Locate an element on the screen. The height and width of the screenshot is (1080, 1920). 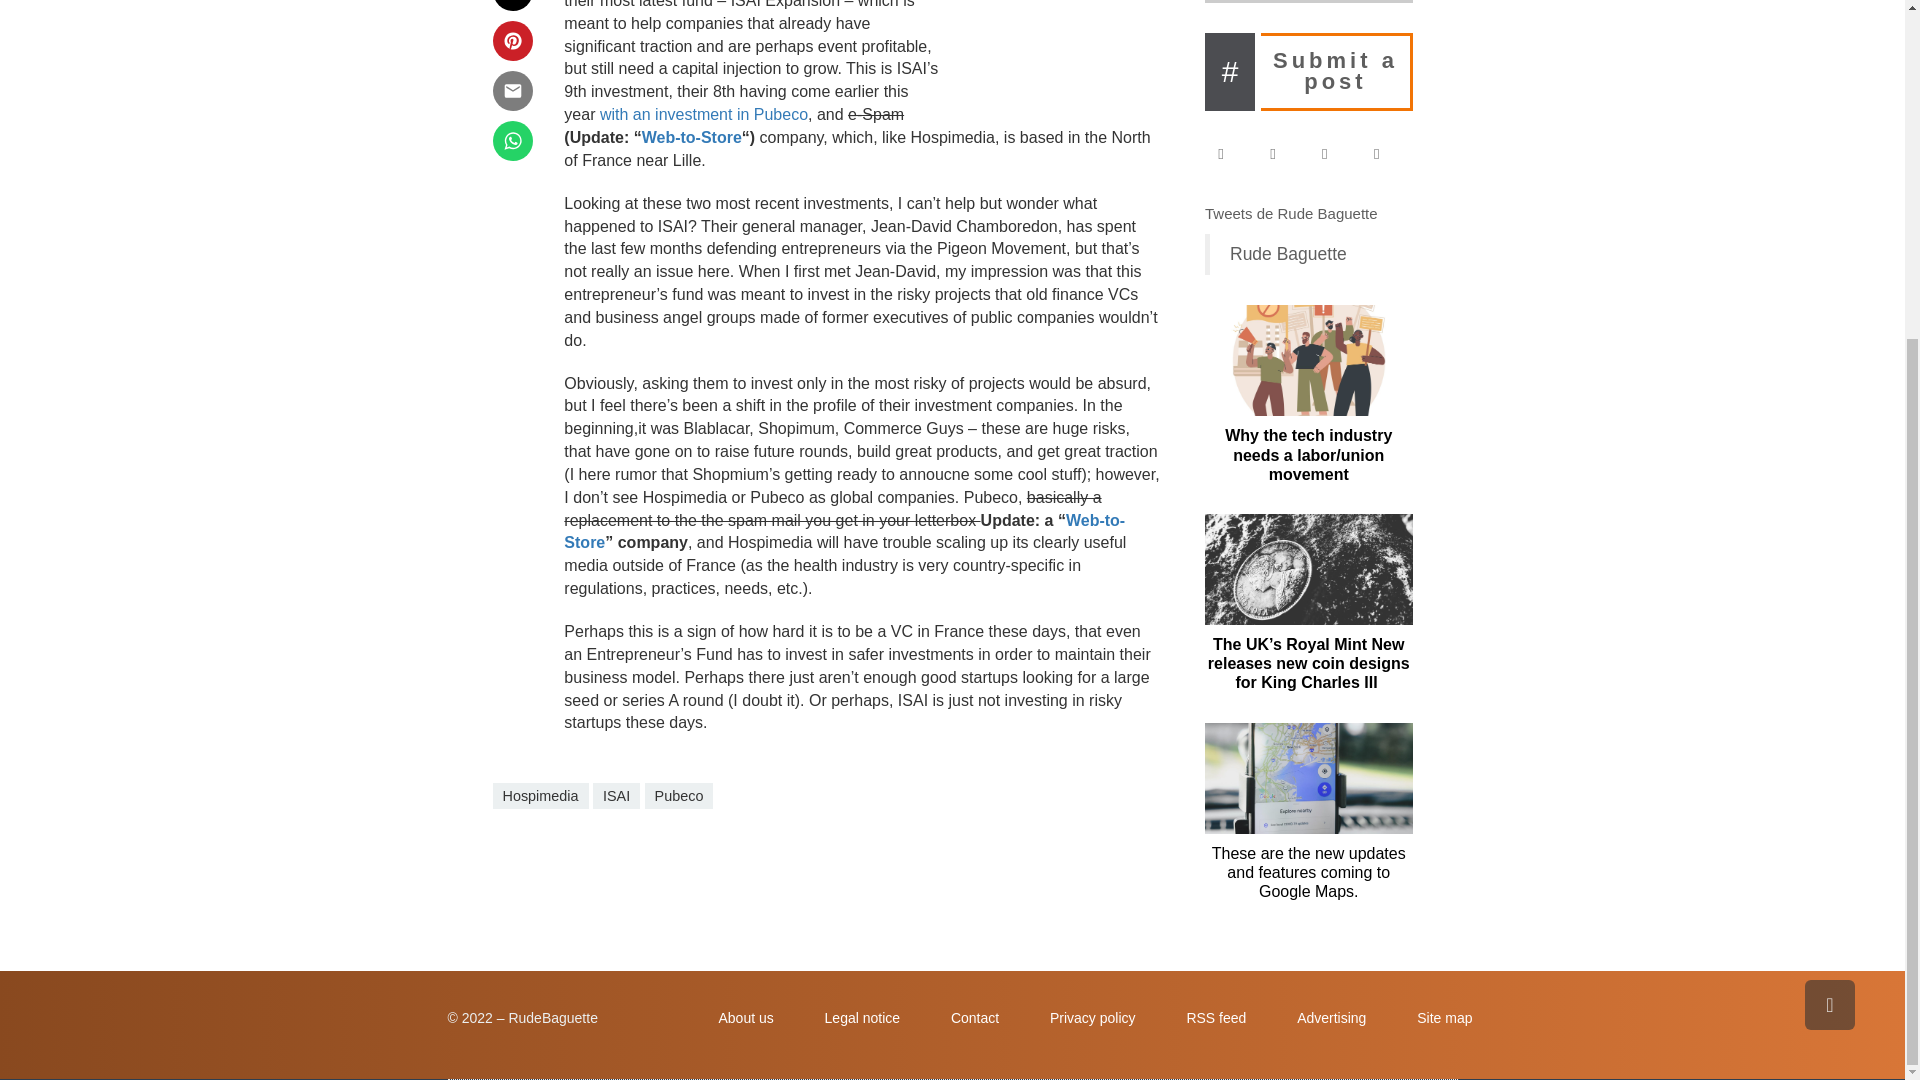
LinkedIn is located at coordinates (1334, 154).